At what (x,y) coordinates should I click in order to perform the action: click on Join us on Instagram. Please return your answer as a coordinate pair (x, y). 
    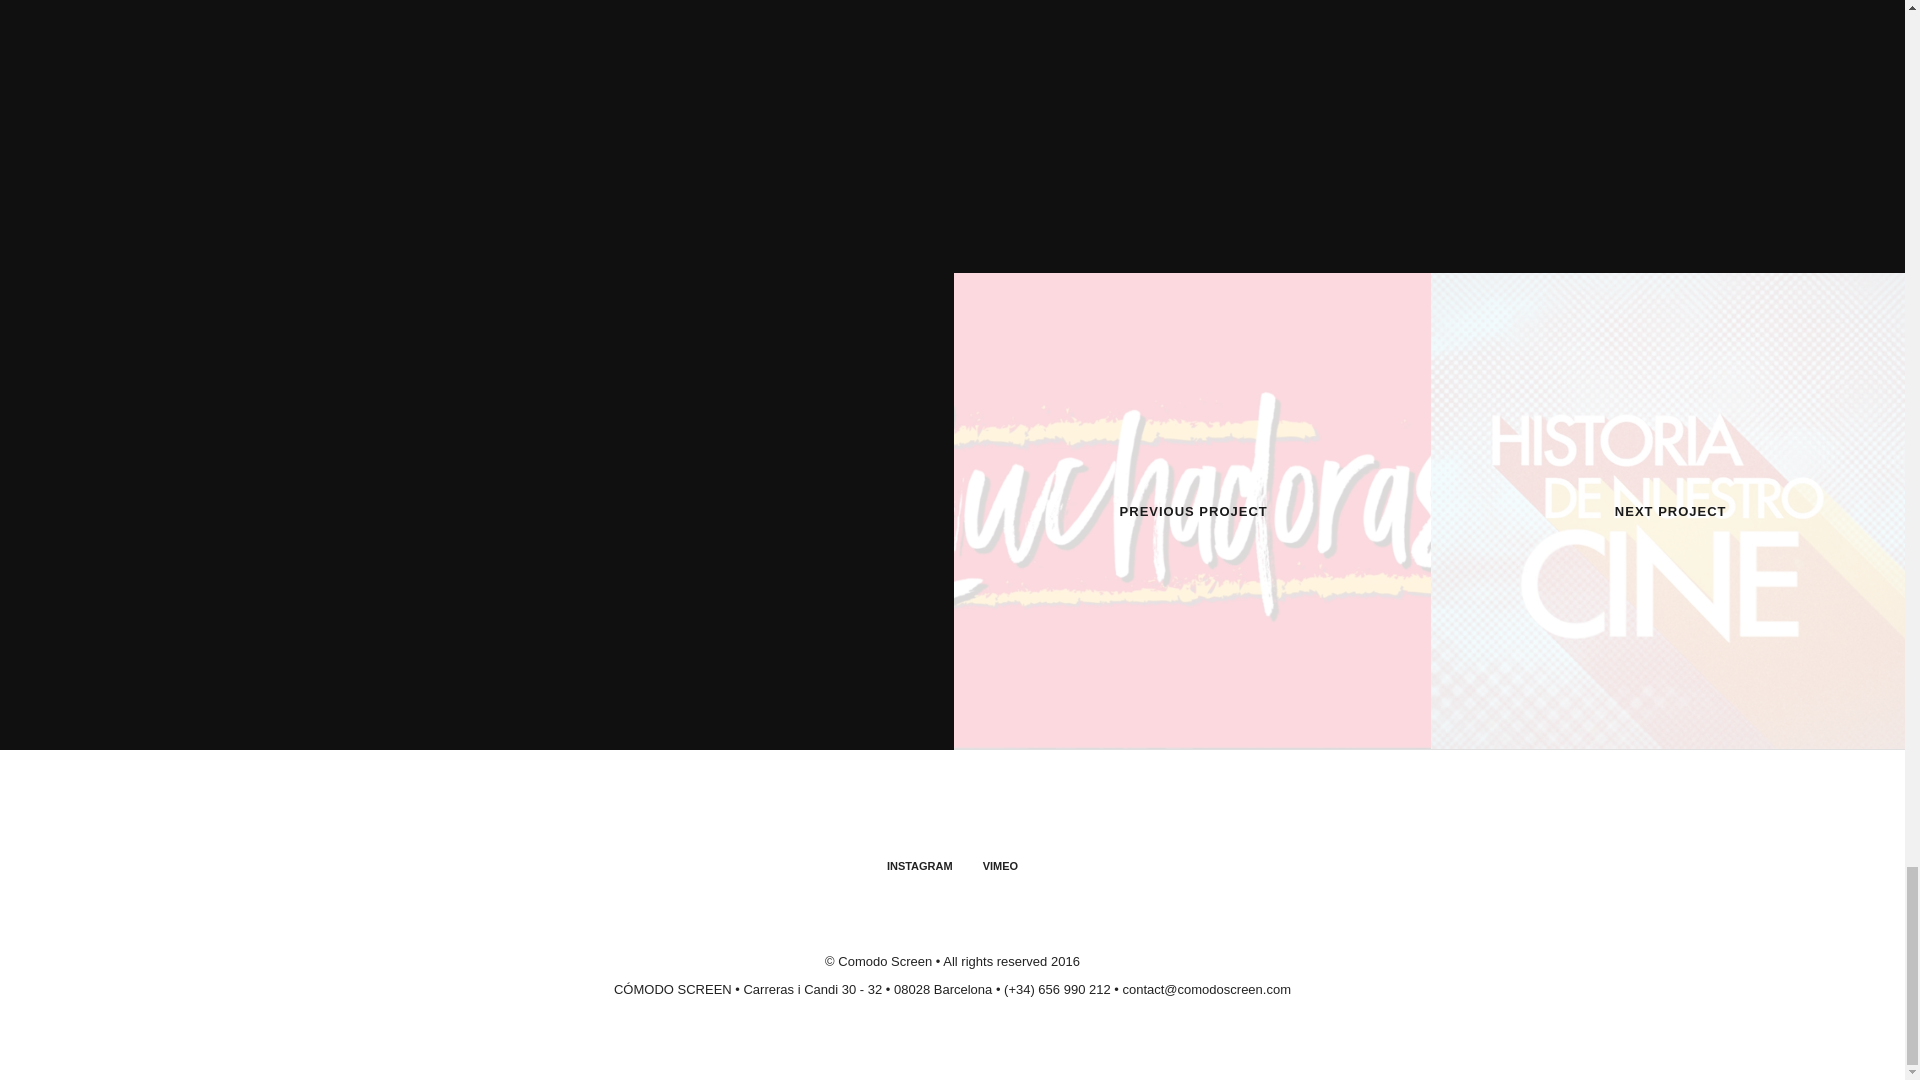
    Looking at the image, I should click on (920, 865).